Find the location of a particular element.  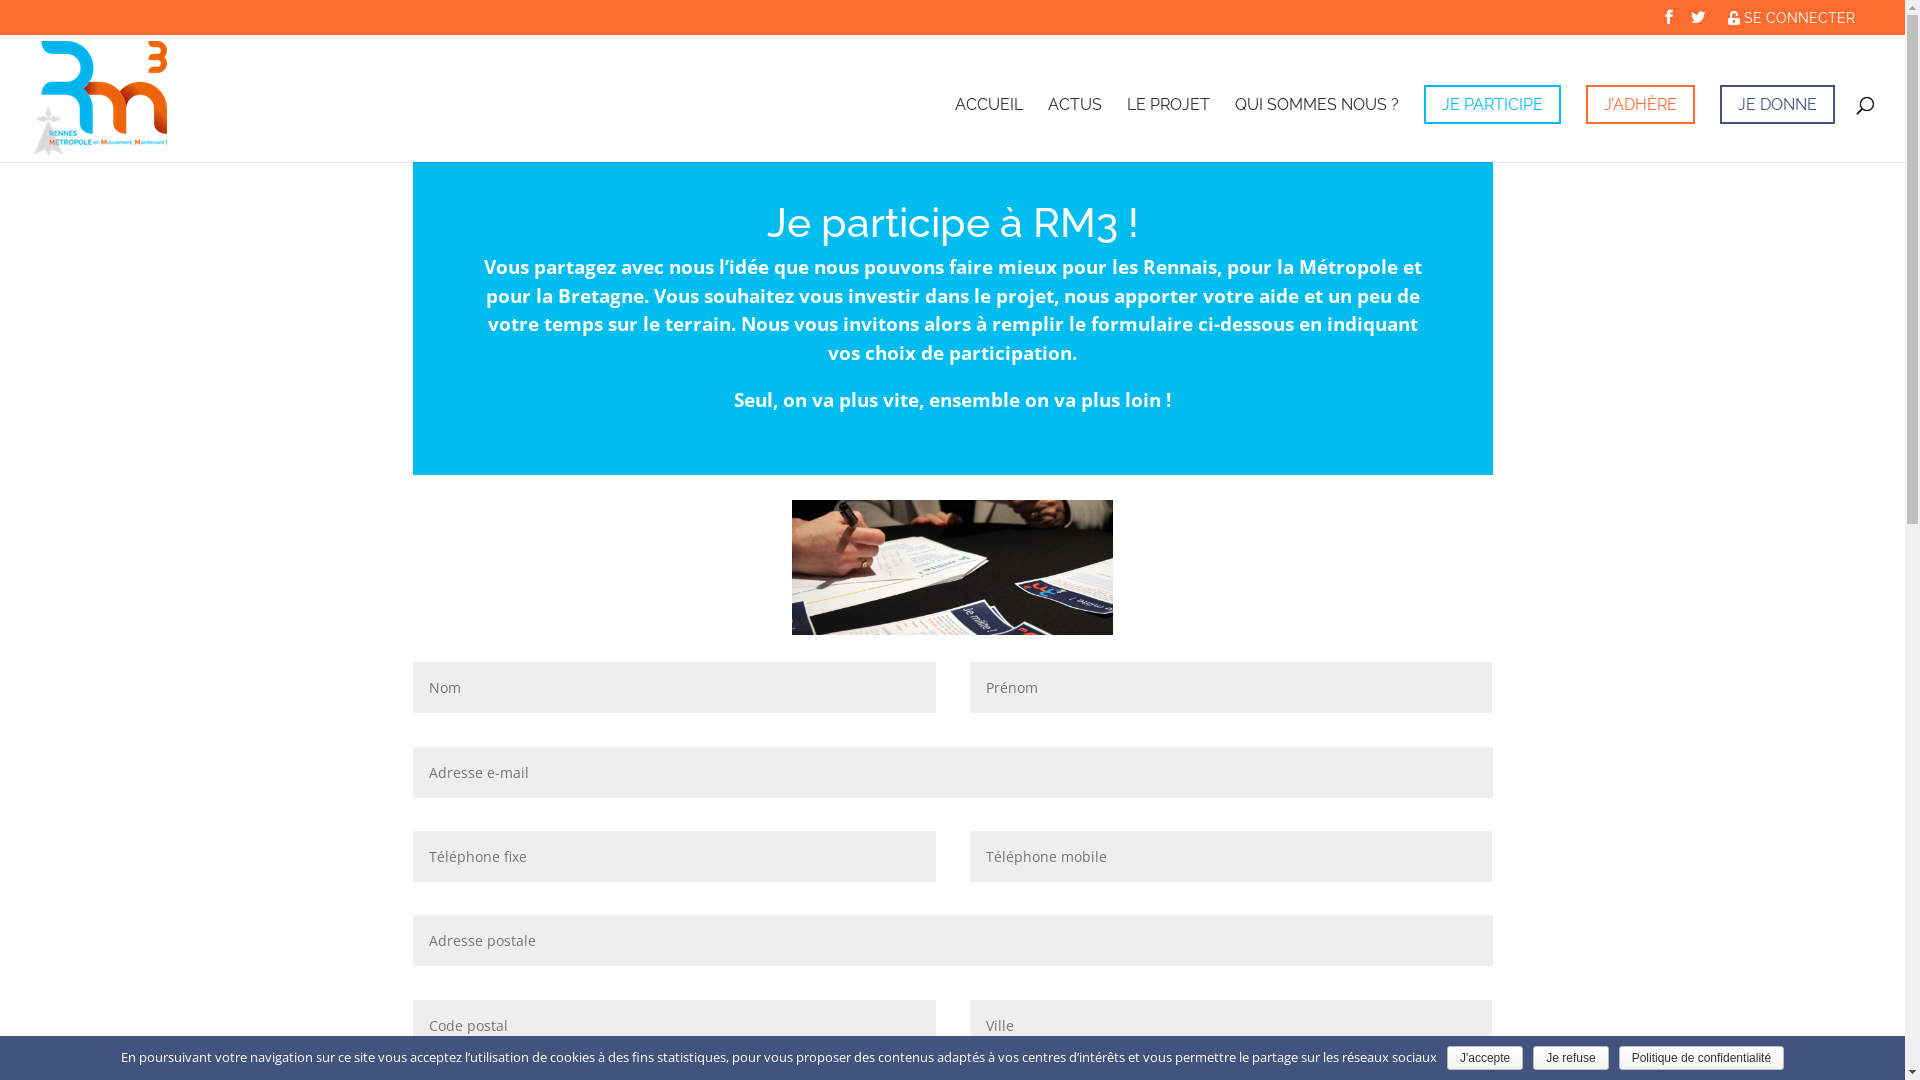

ACCUEIL is located at coordinates (989, 130).